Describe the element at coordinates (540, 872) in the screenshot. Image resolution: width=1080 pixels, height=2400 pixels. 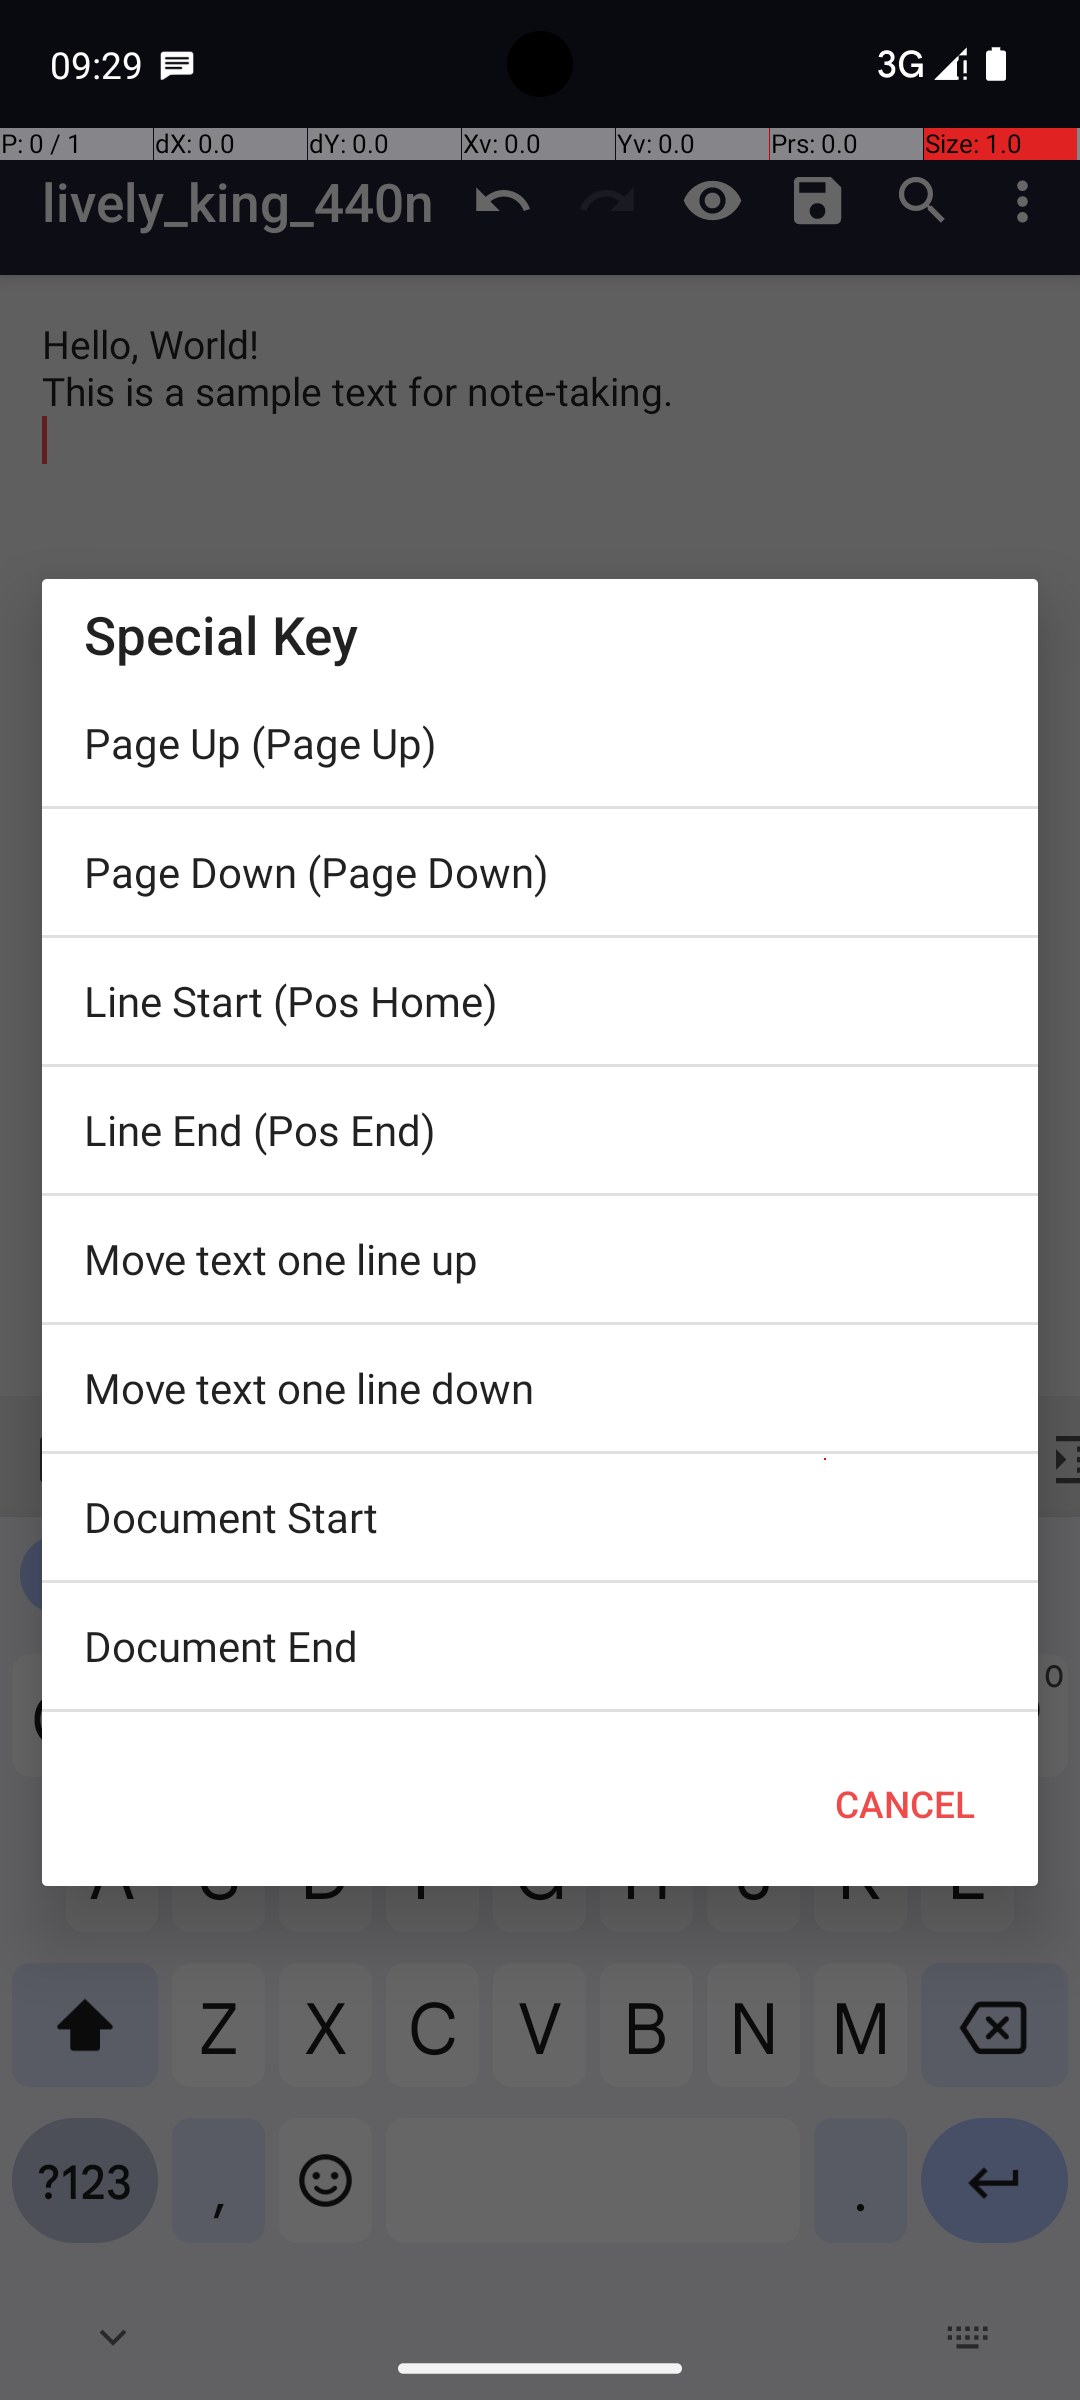
I see `Page Down (Page Down)` at that location.